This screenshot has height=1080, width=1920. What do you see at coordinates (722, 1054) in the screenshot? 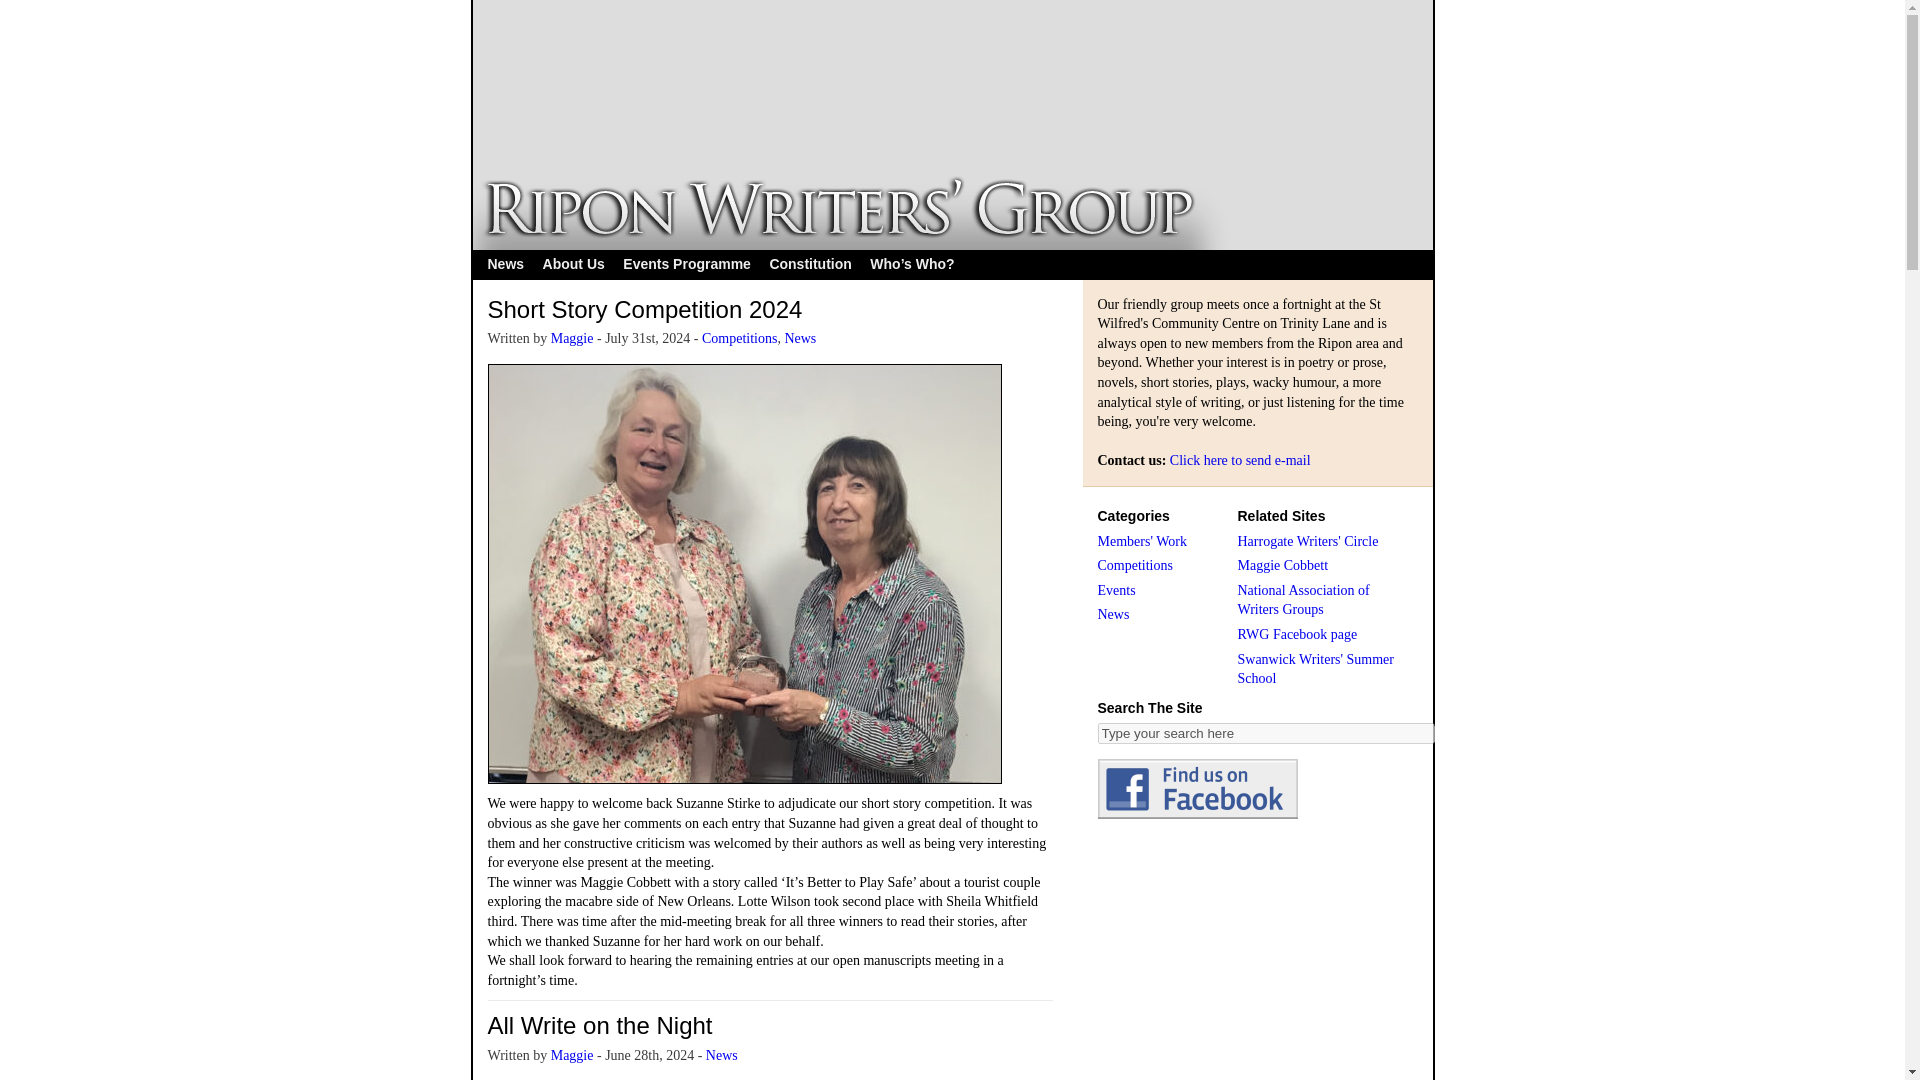
I see `News` at bounding box center [722, 1054].